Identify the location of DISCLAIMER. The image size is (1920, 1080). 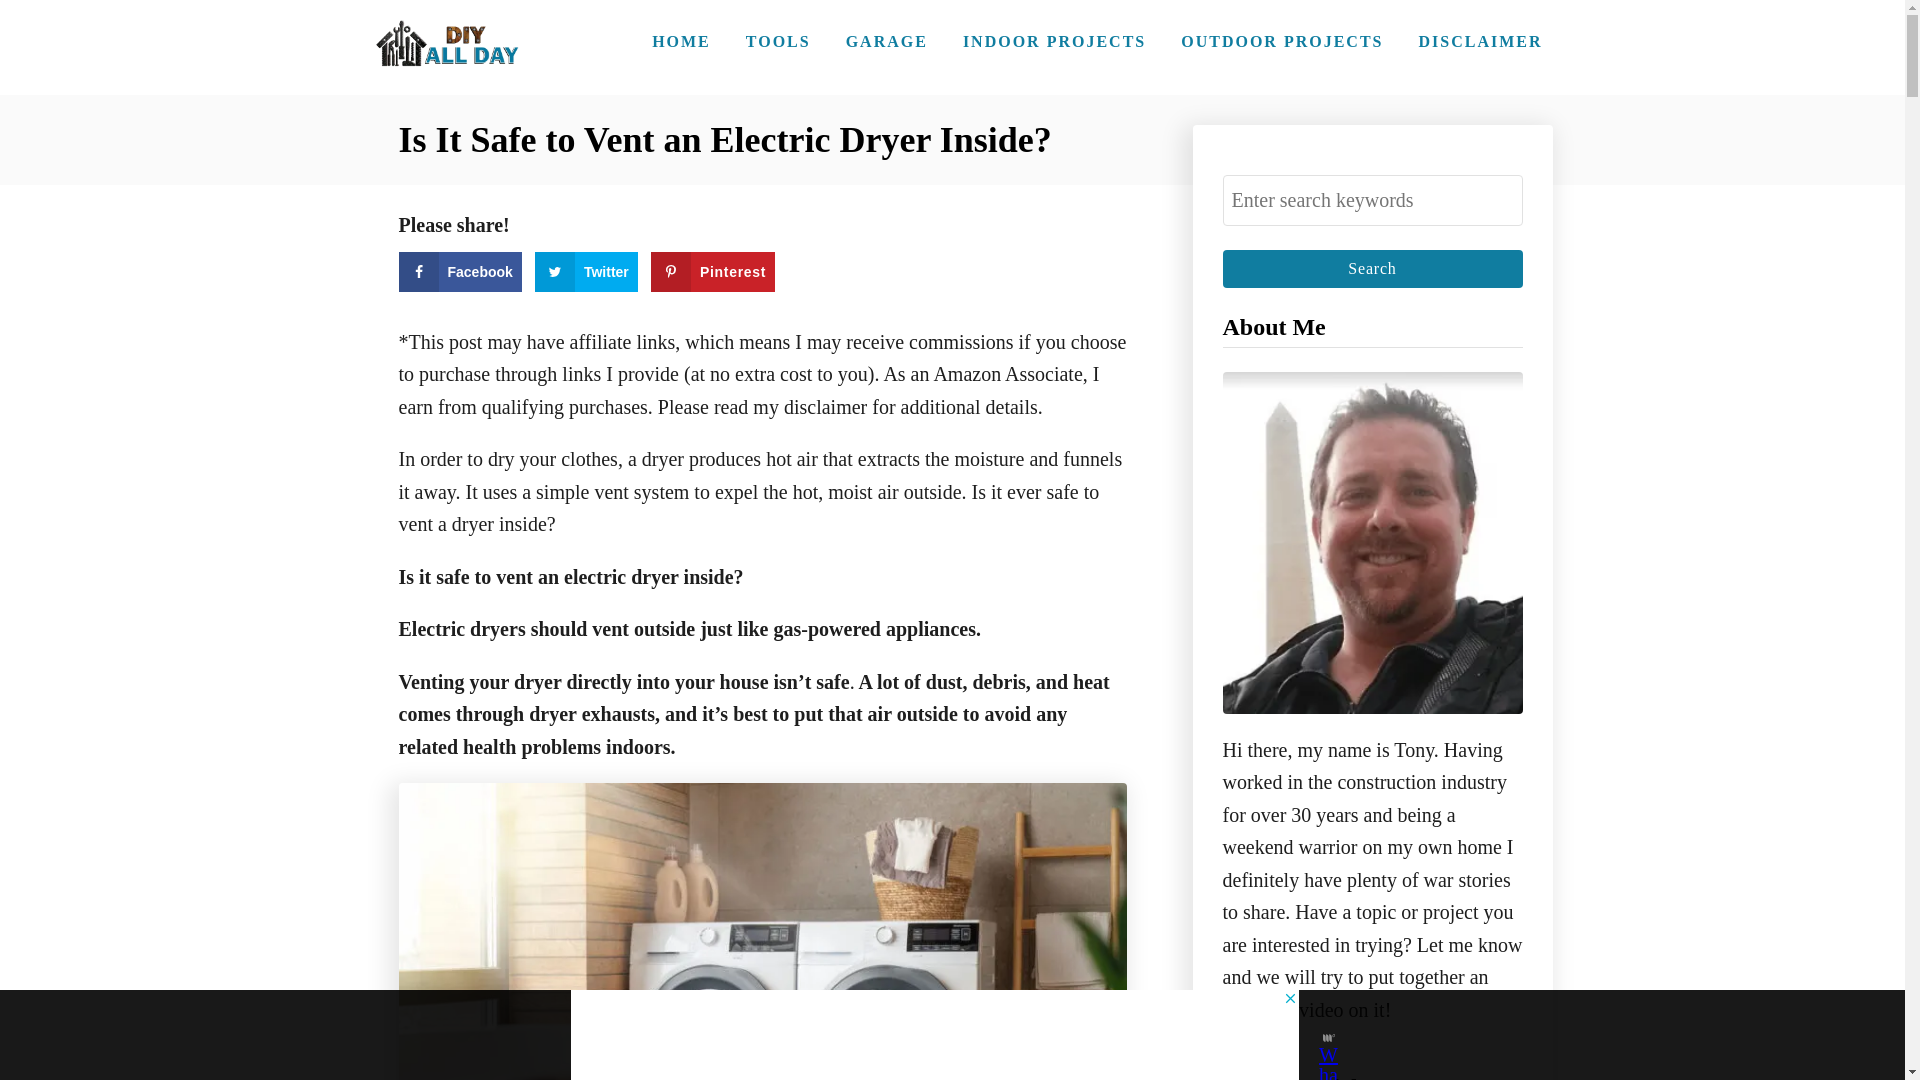
(1479, 41).